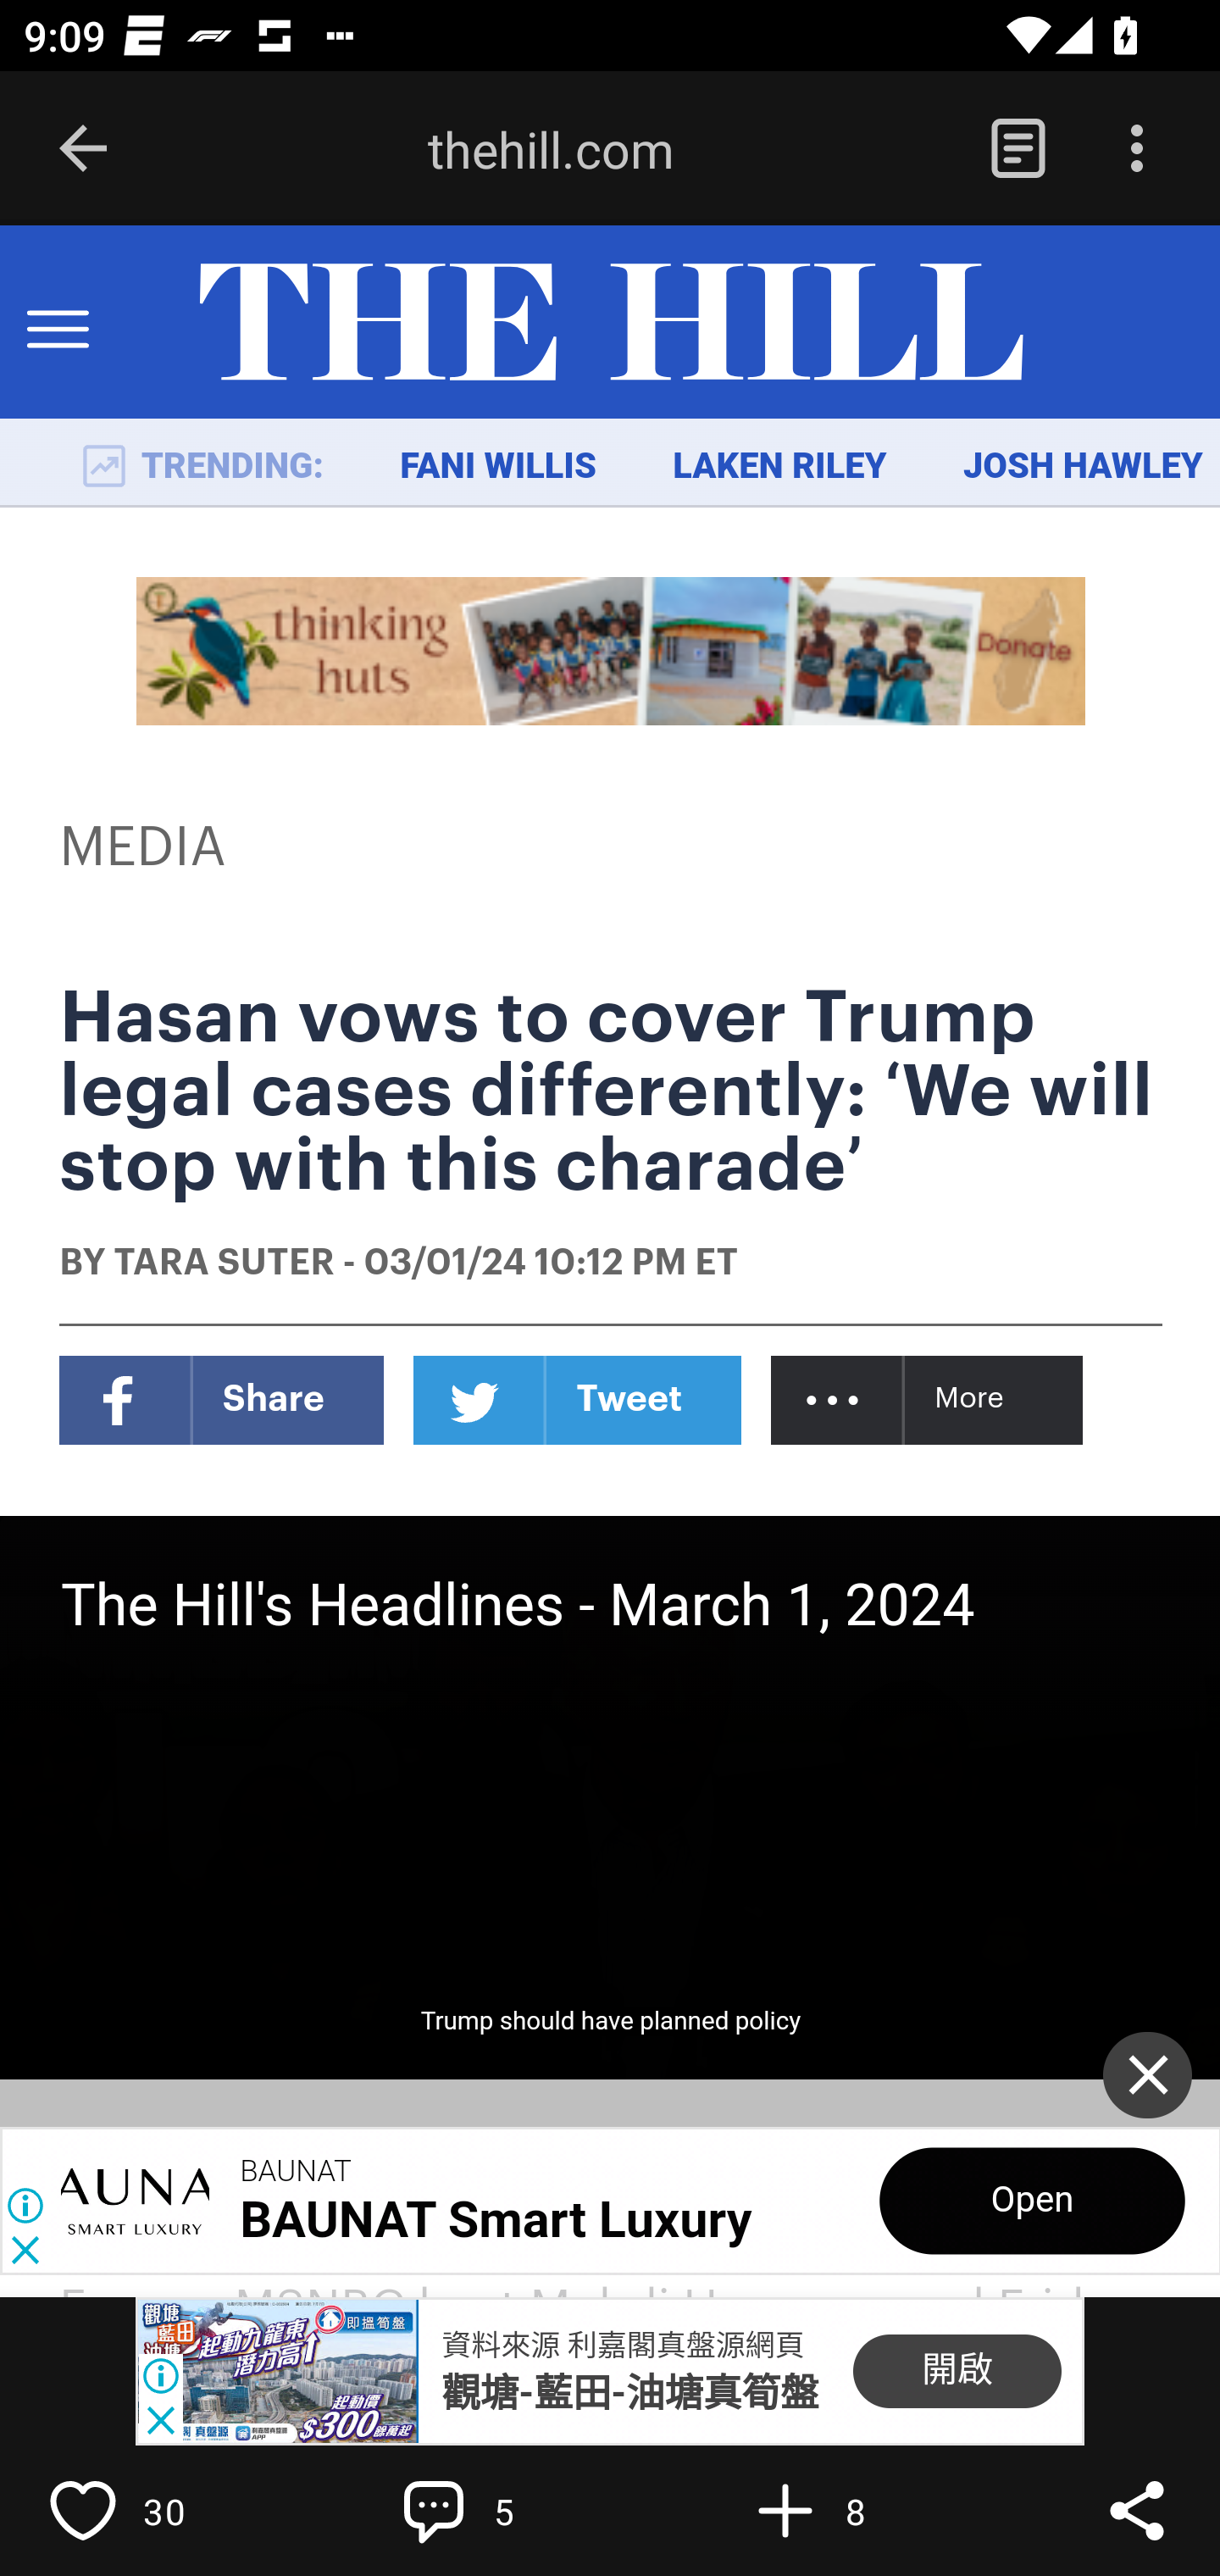 The image size is (1220, 2576). Describe the element at coordinates (929, 1400) in the screenshot. I see `... More` at that location.